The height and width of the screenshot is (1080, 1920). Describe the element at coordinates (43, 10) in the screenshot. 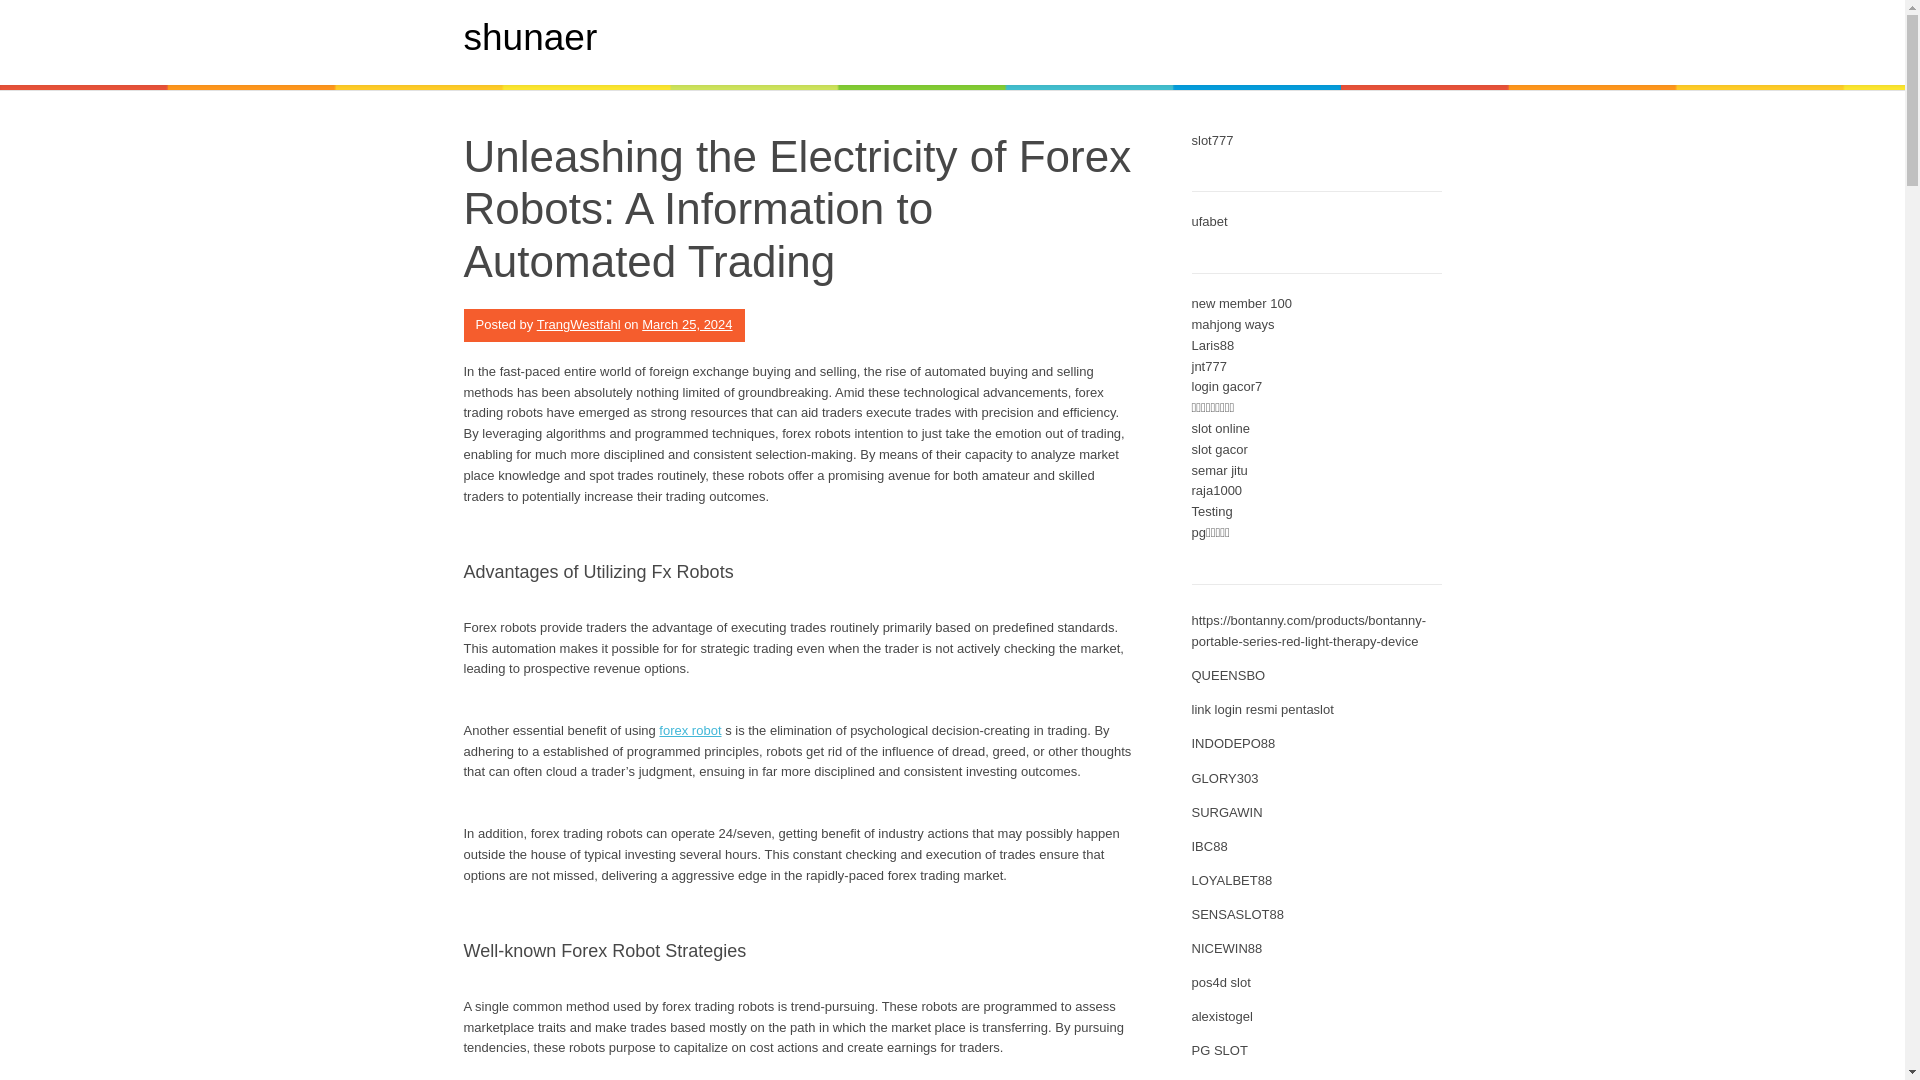

I see `Skip to content` at that location.